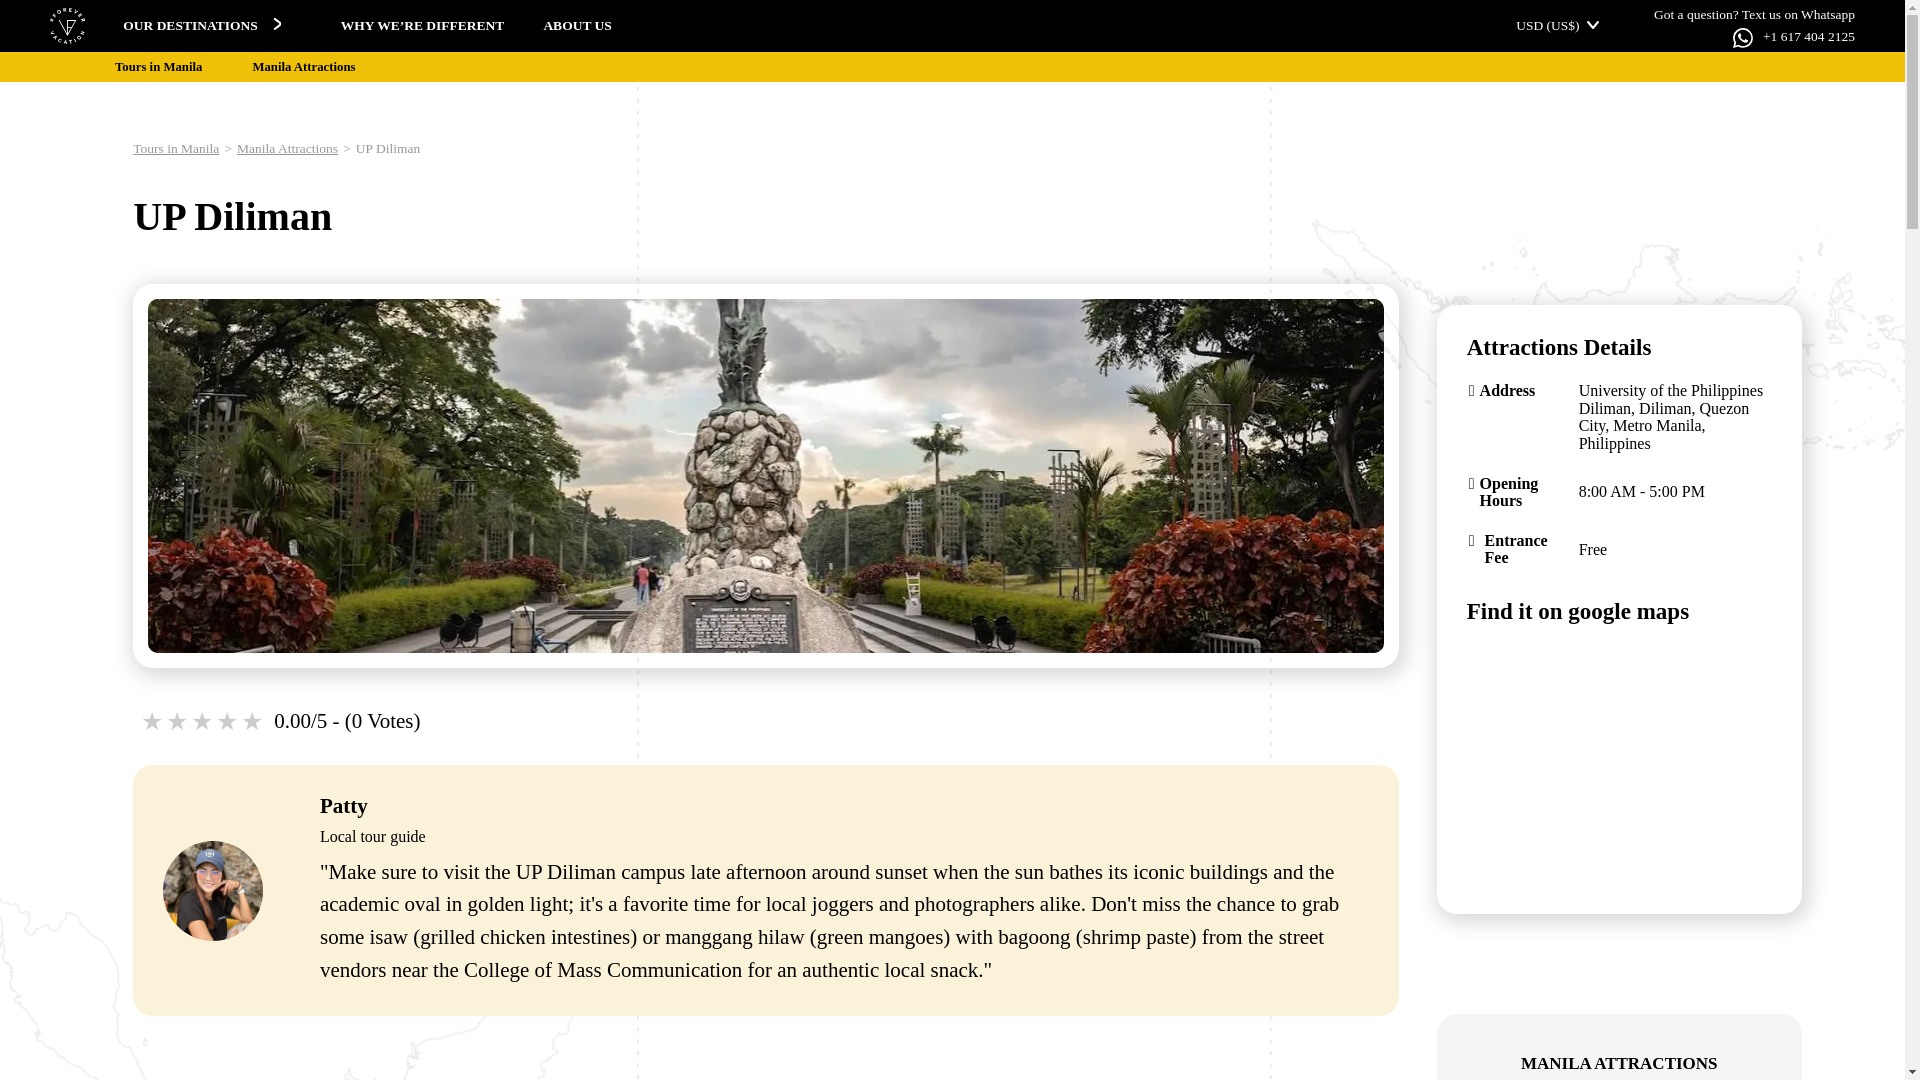 The image size is (1920, 1080). Describe the element at coordinates (228, 722) in the screenshot. I see `4 stars` at that location.